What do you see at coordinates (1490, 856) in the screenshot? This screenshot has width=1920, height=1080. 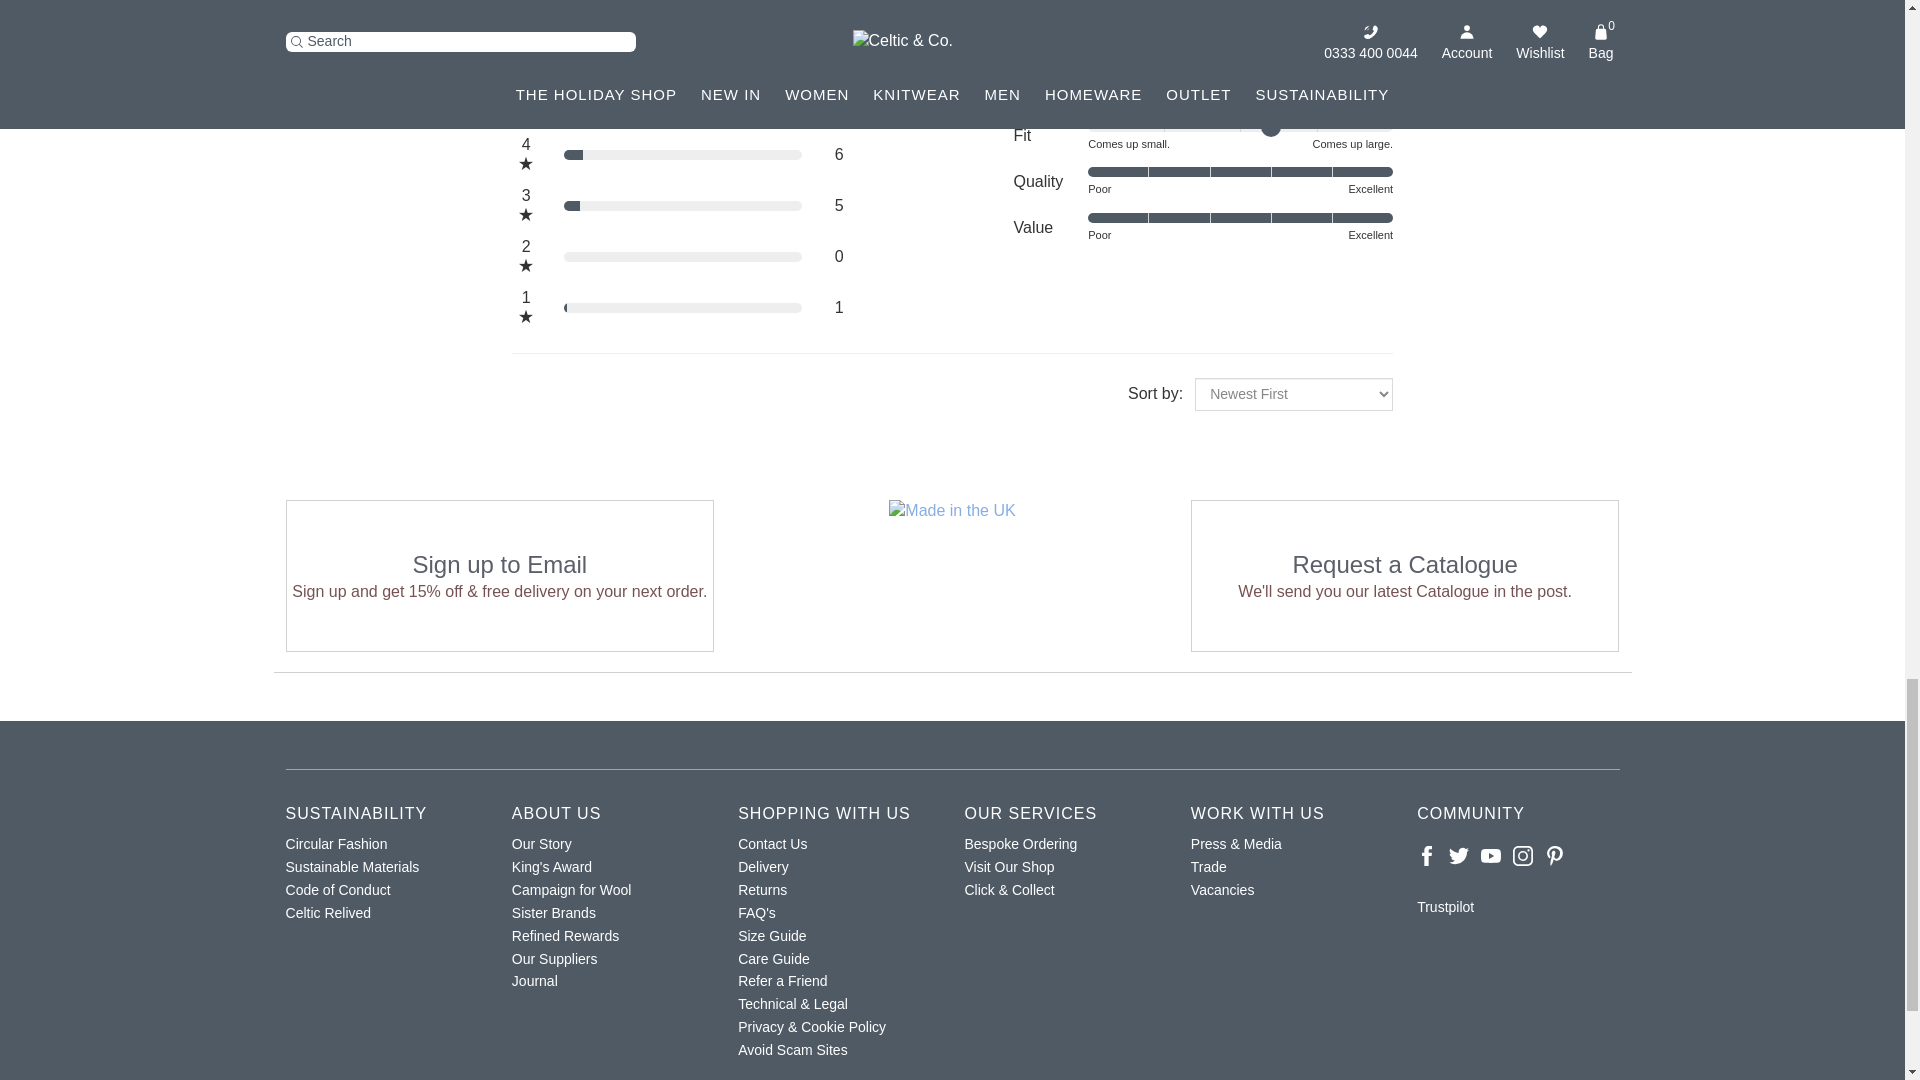 I see `YouTube` at bounding box center [1490, 856].